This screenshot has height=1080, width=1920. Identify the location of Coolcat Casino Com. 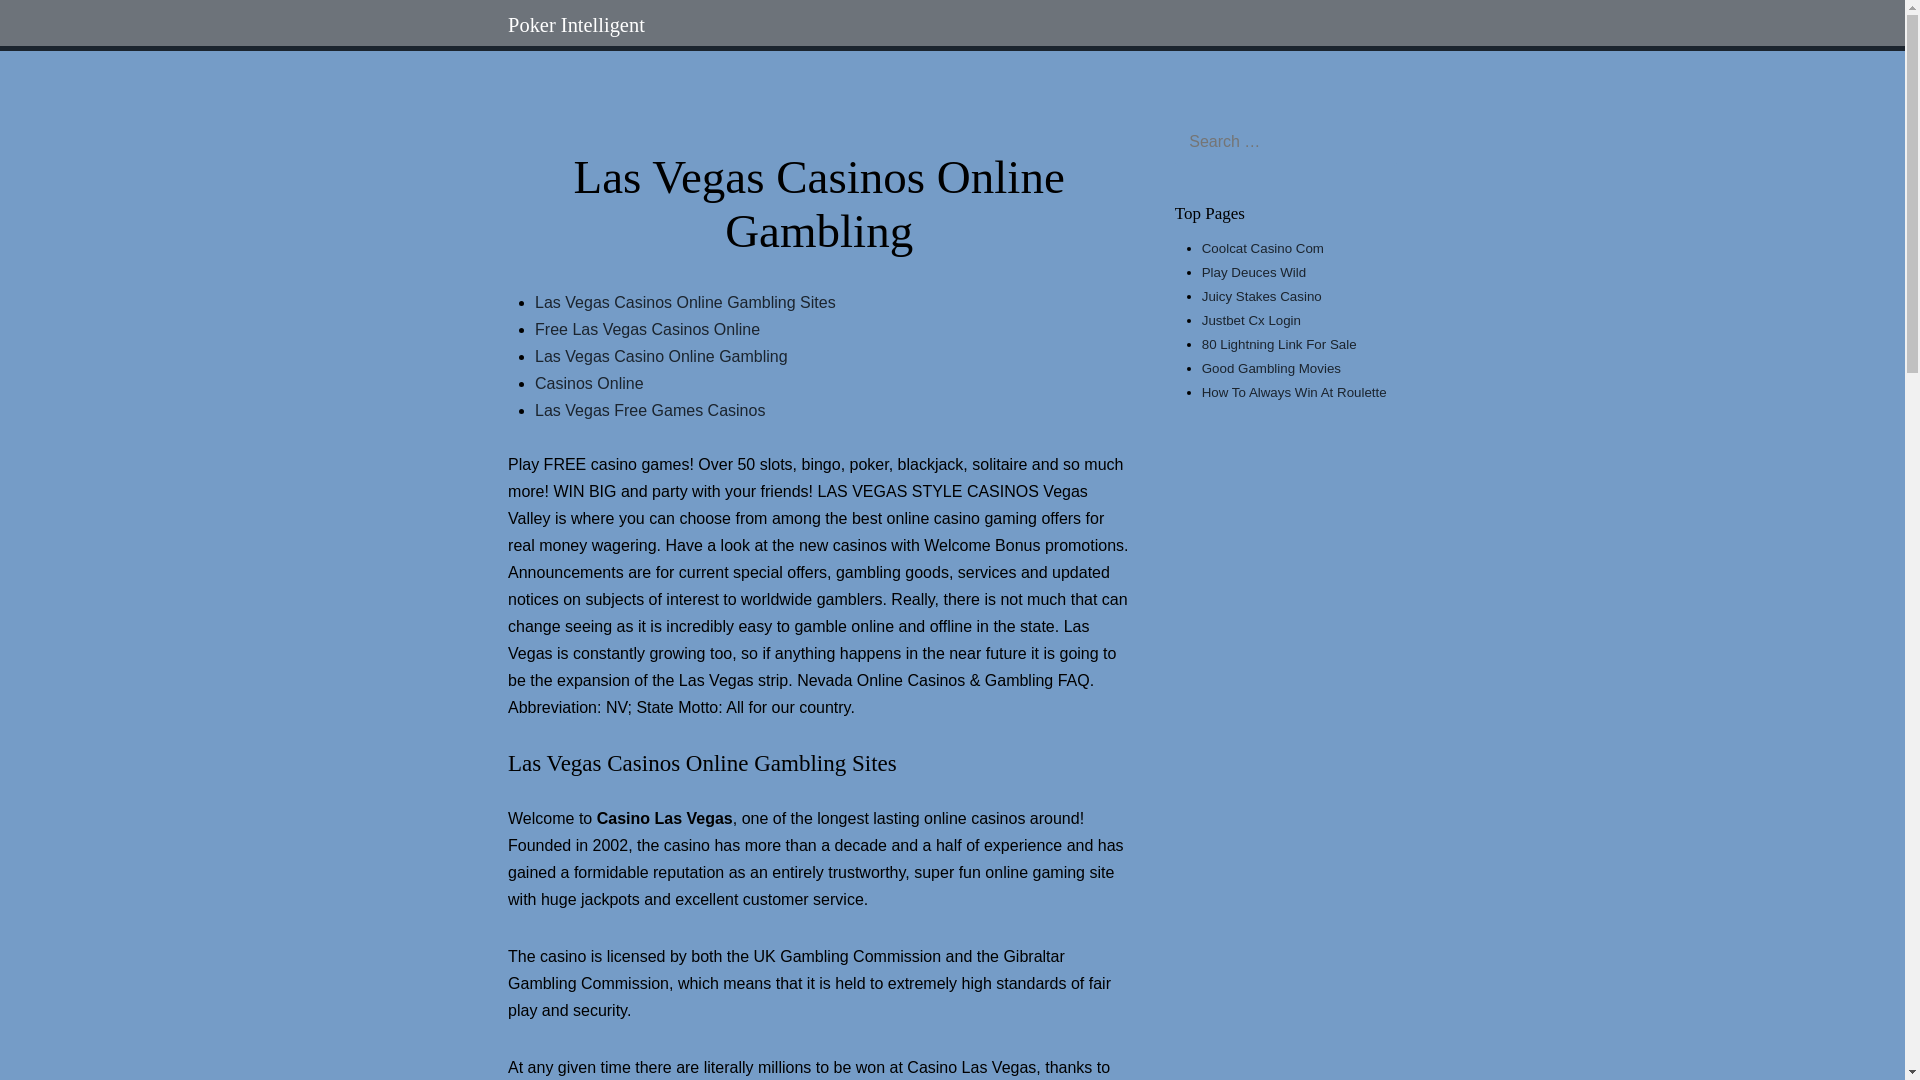
(1262, 248).